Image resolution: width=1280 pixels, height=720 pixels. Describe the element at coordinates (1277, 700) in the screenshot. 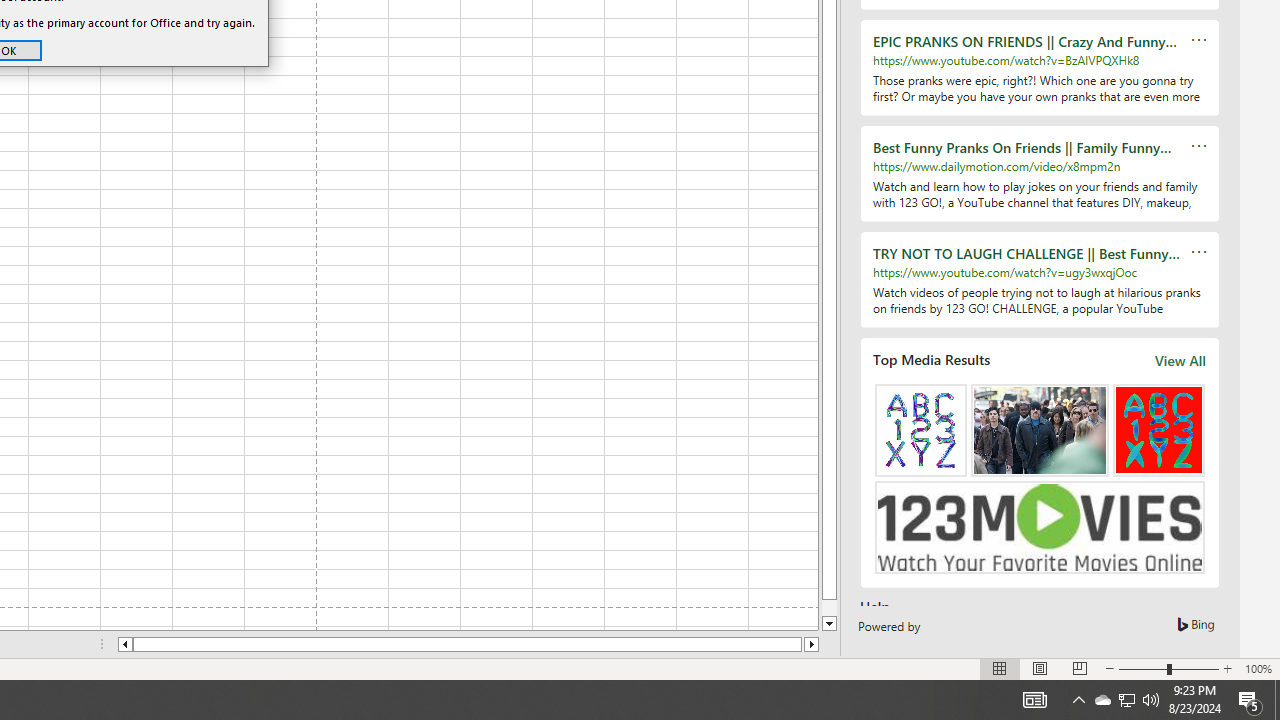

I see `Show desktop` at that location.